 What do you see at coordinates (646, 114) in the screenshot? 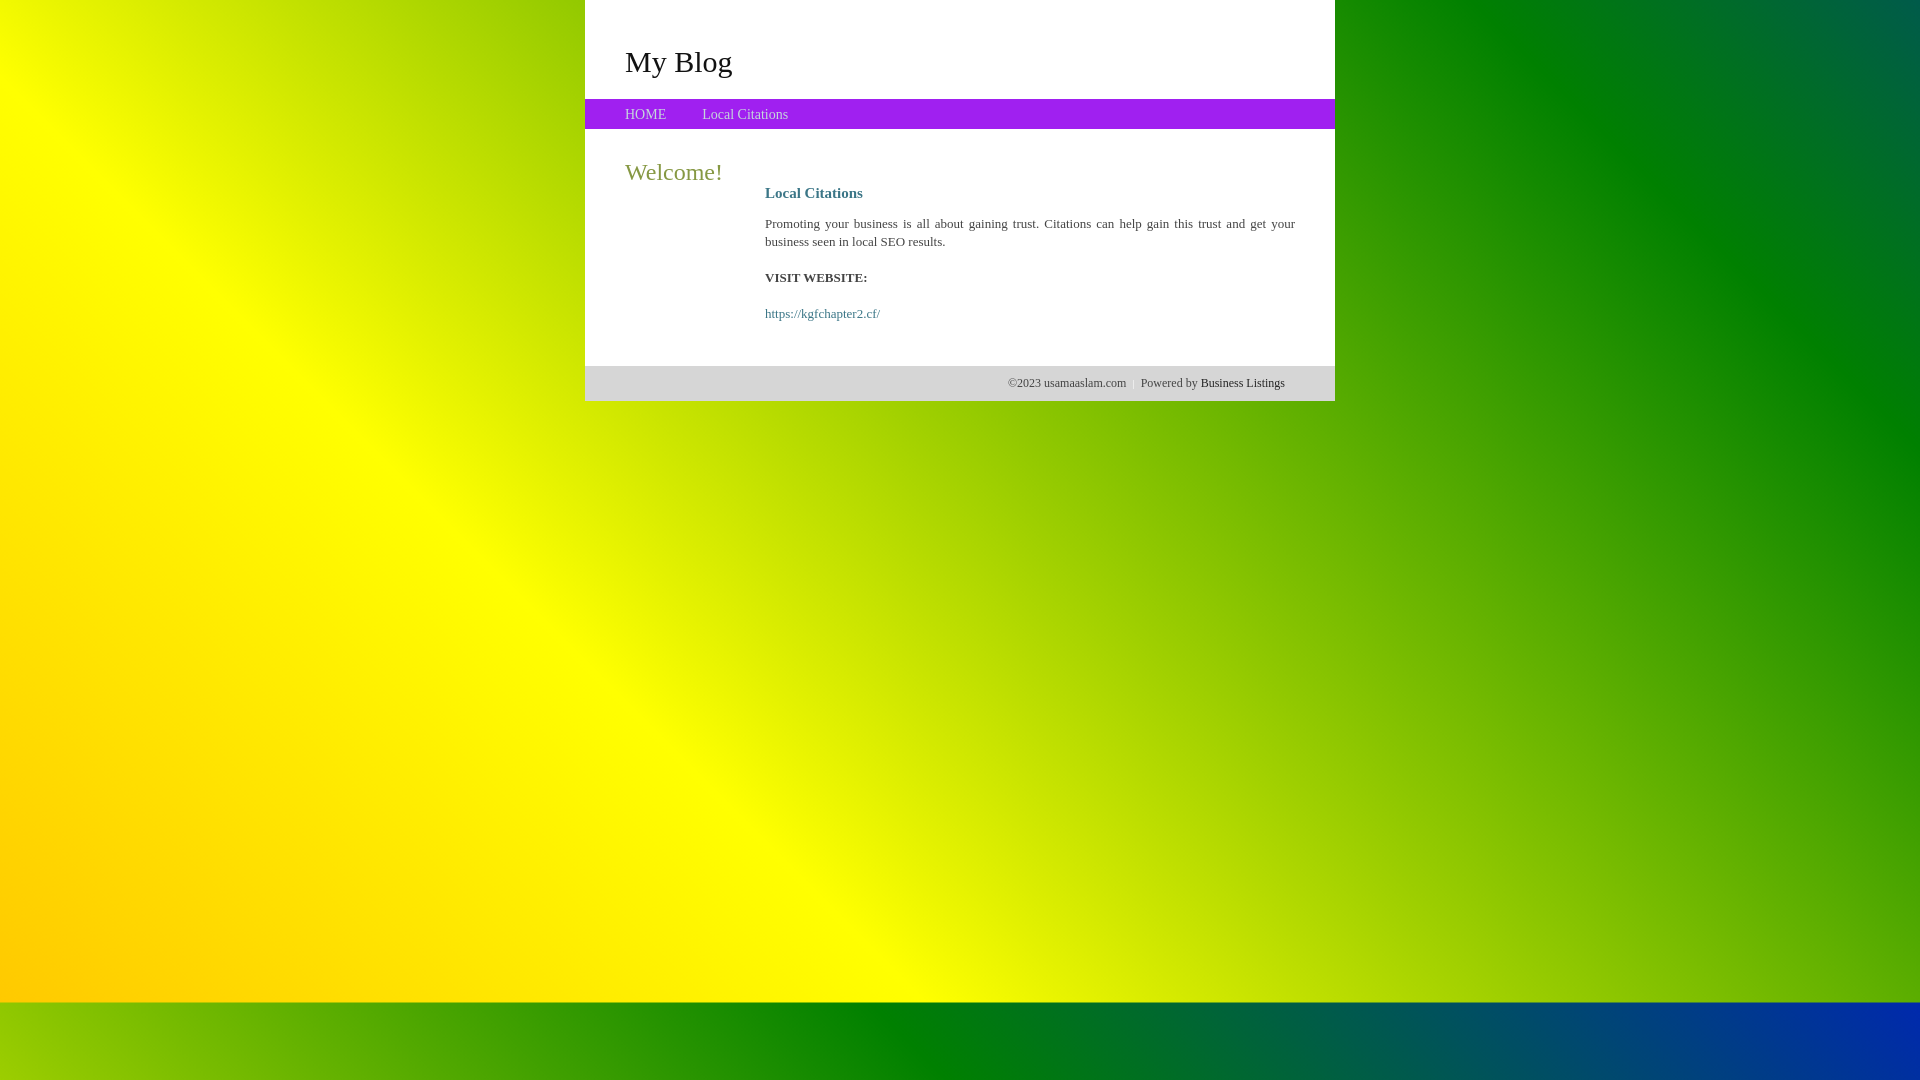
I see `HOME` at bounding box center [646, 114].